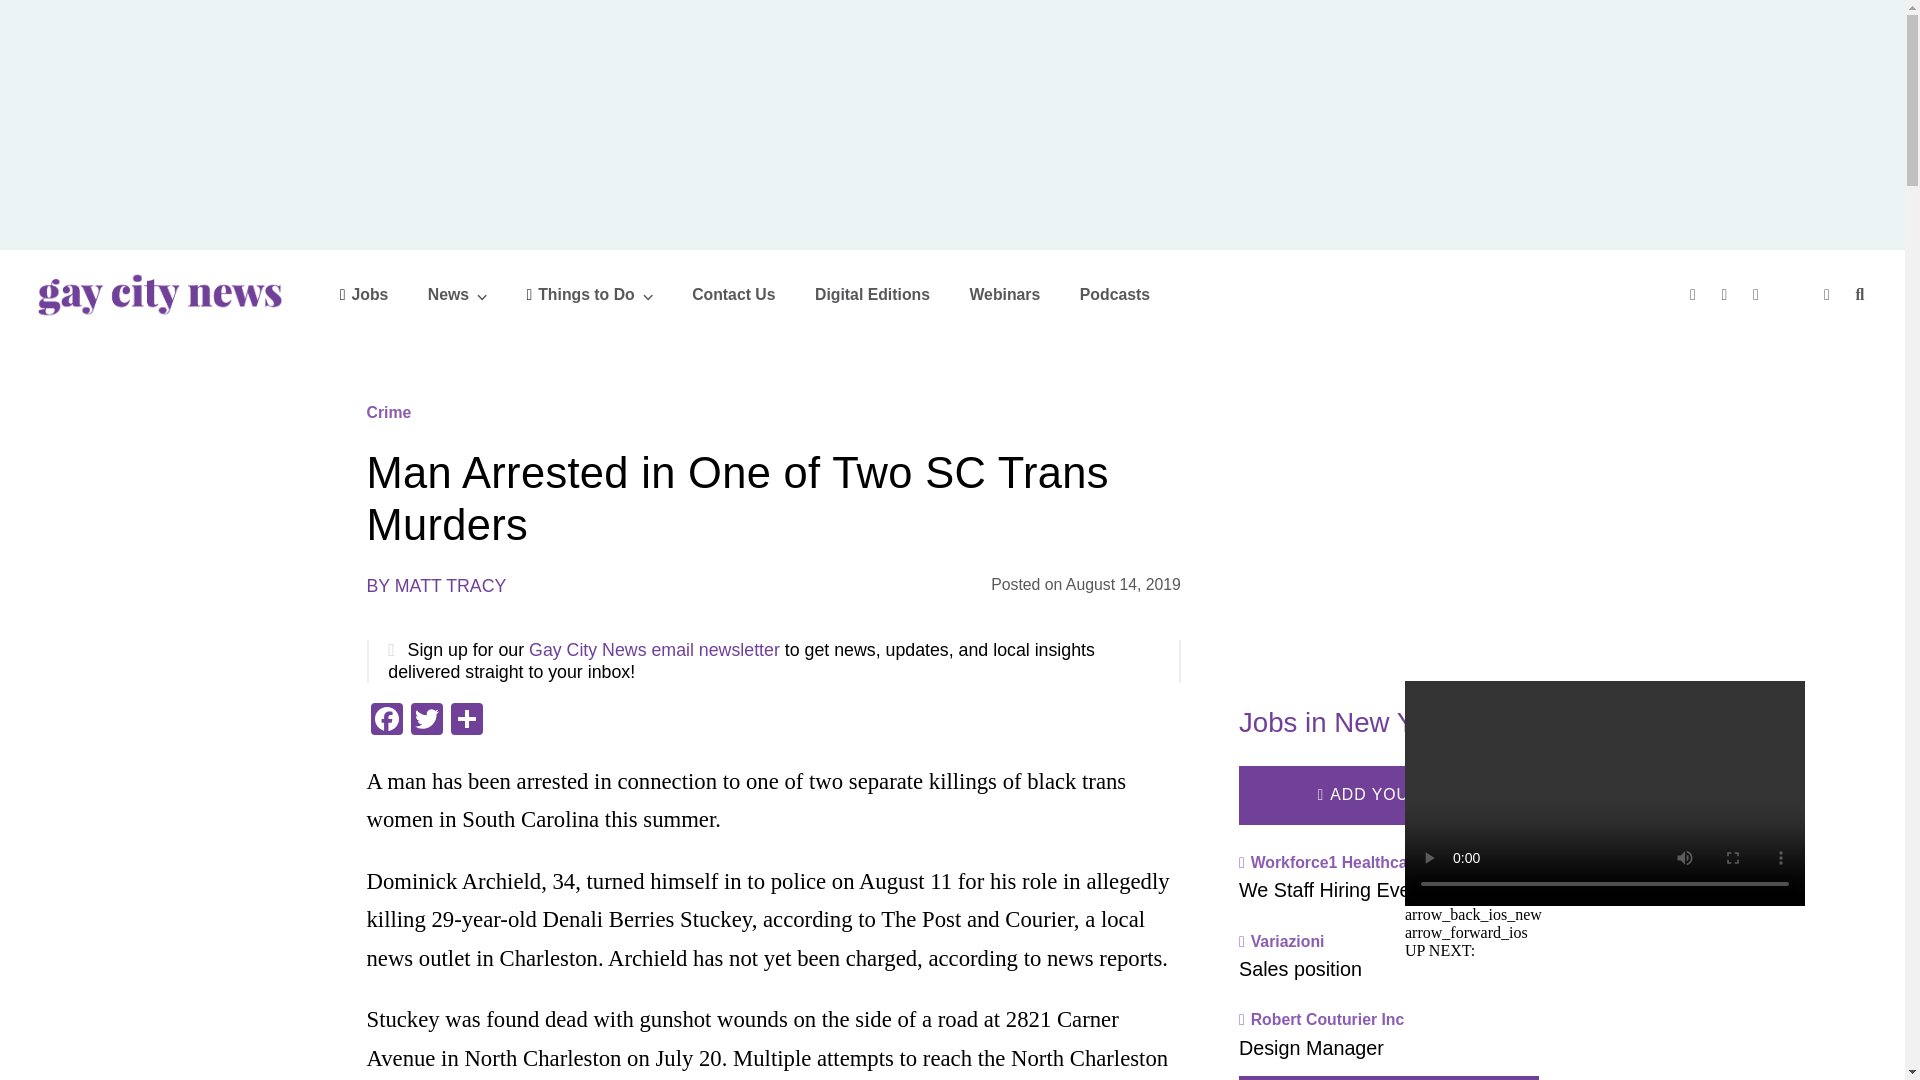  Describe the element at coordinates (733, 294) in the screenshot. I see `Contact Us` at that location.